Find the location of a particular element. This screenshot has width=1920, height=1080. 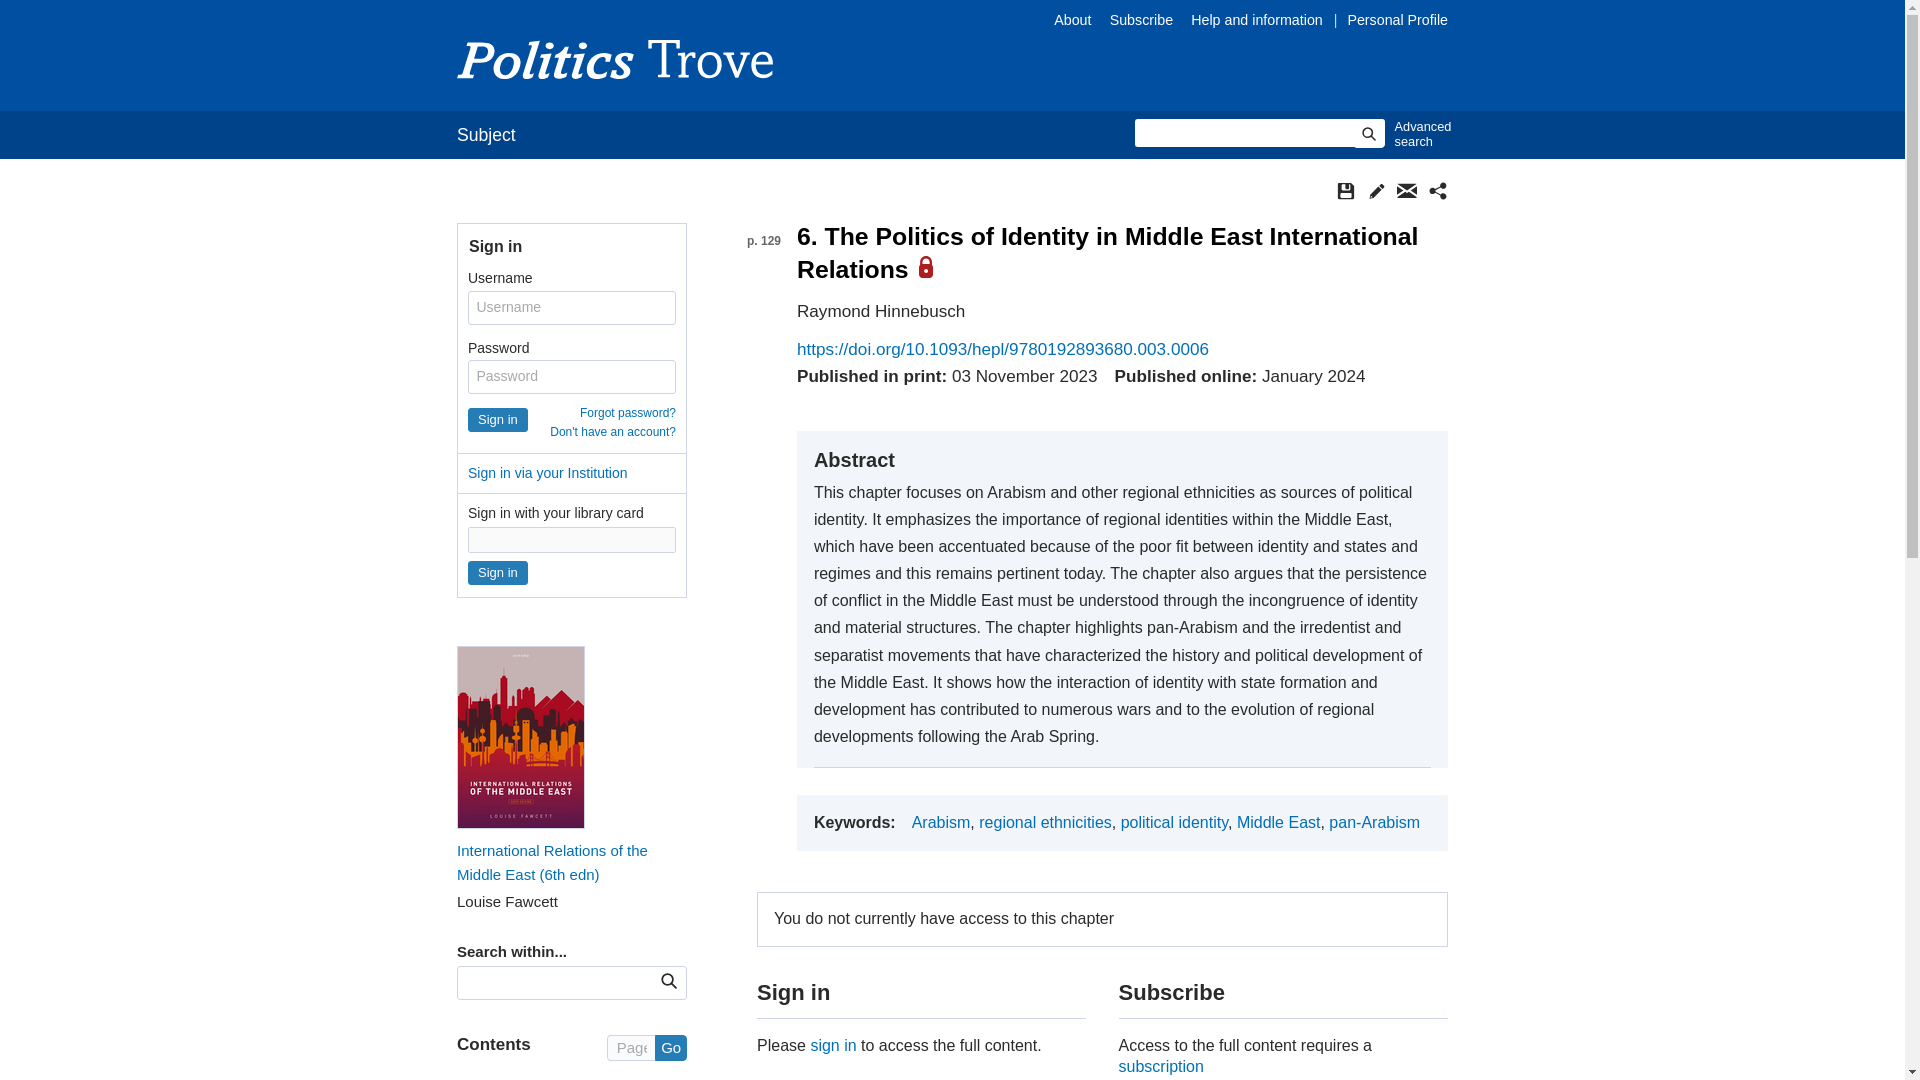

Advanced search is located at coordinates (1418, 134).